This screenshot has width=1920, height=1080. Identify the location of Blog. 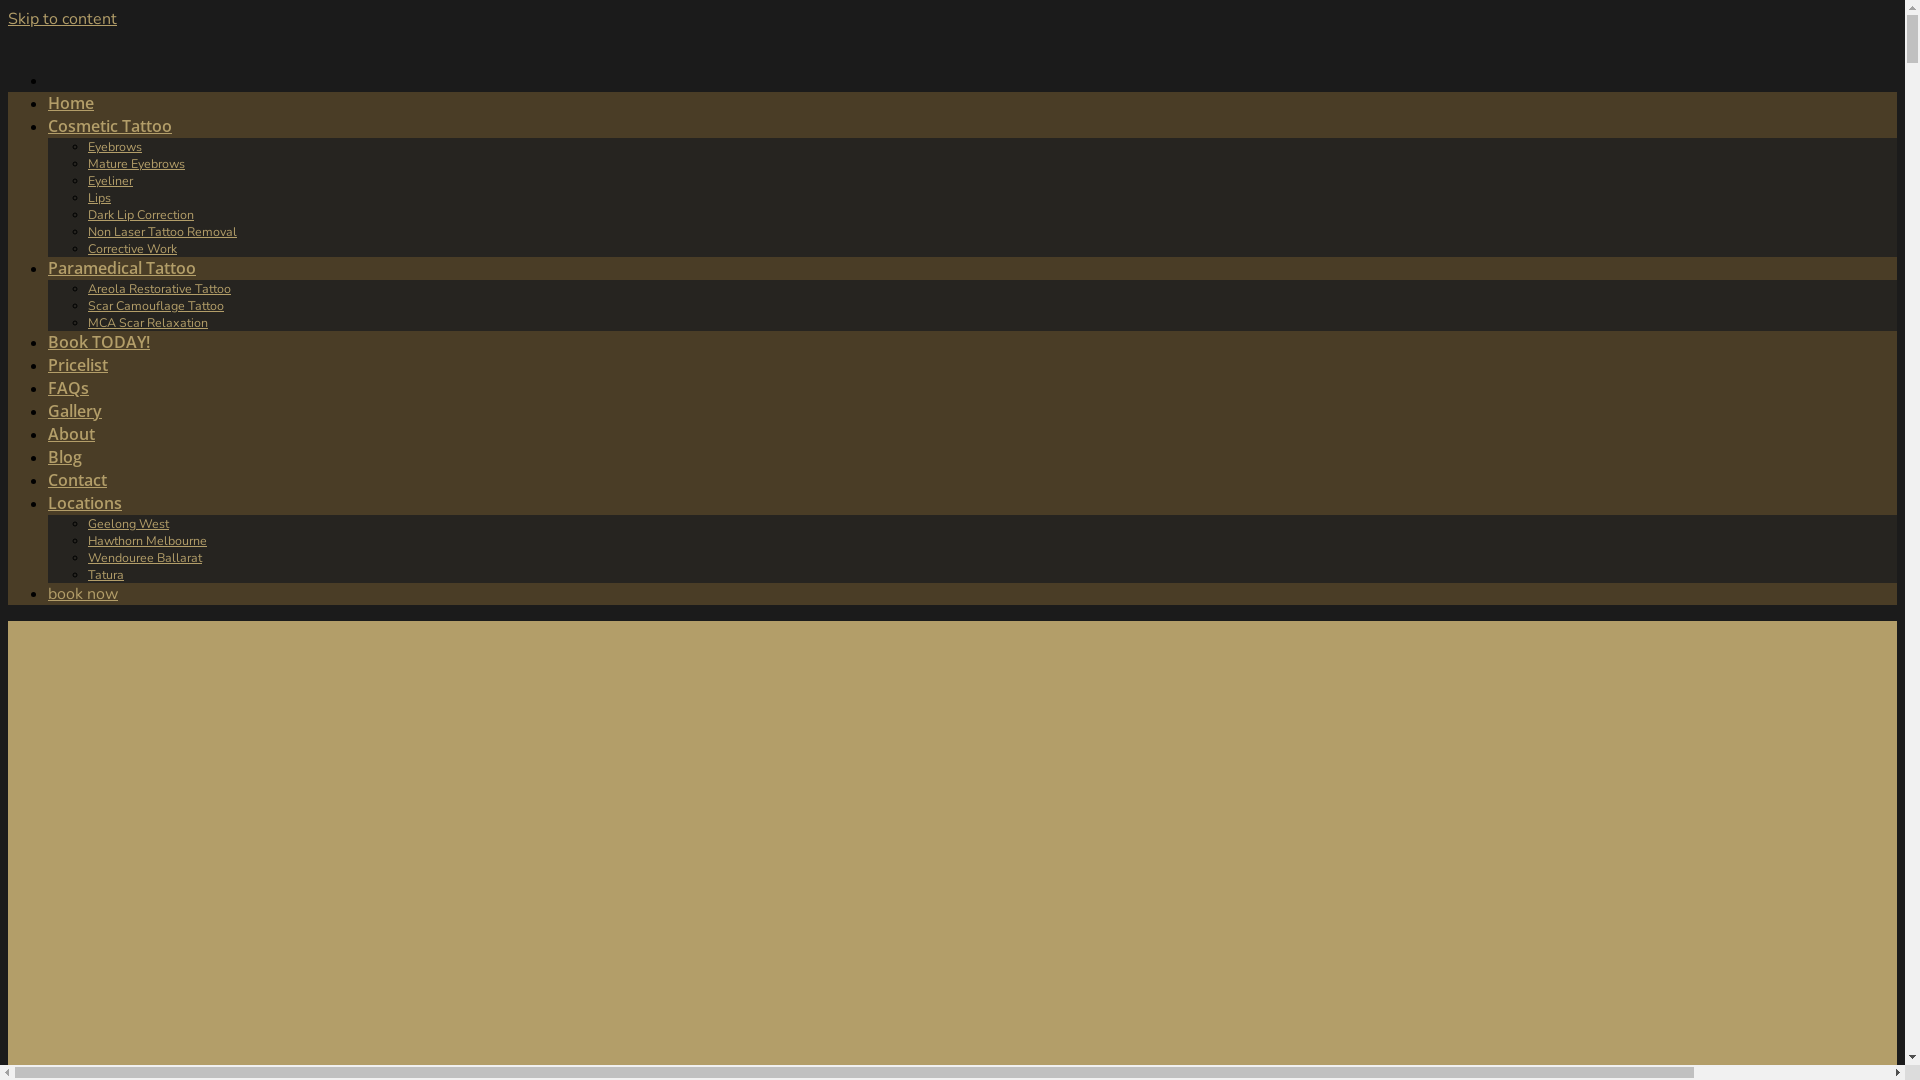
(65, 457).